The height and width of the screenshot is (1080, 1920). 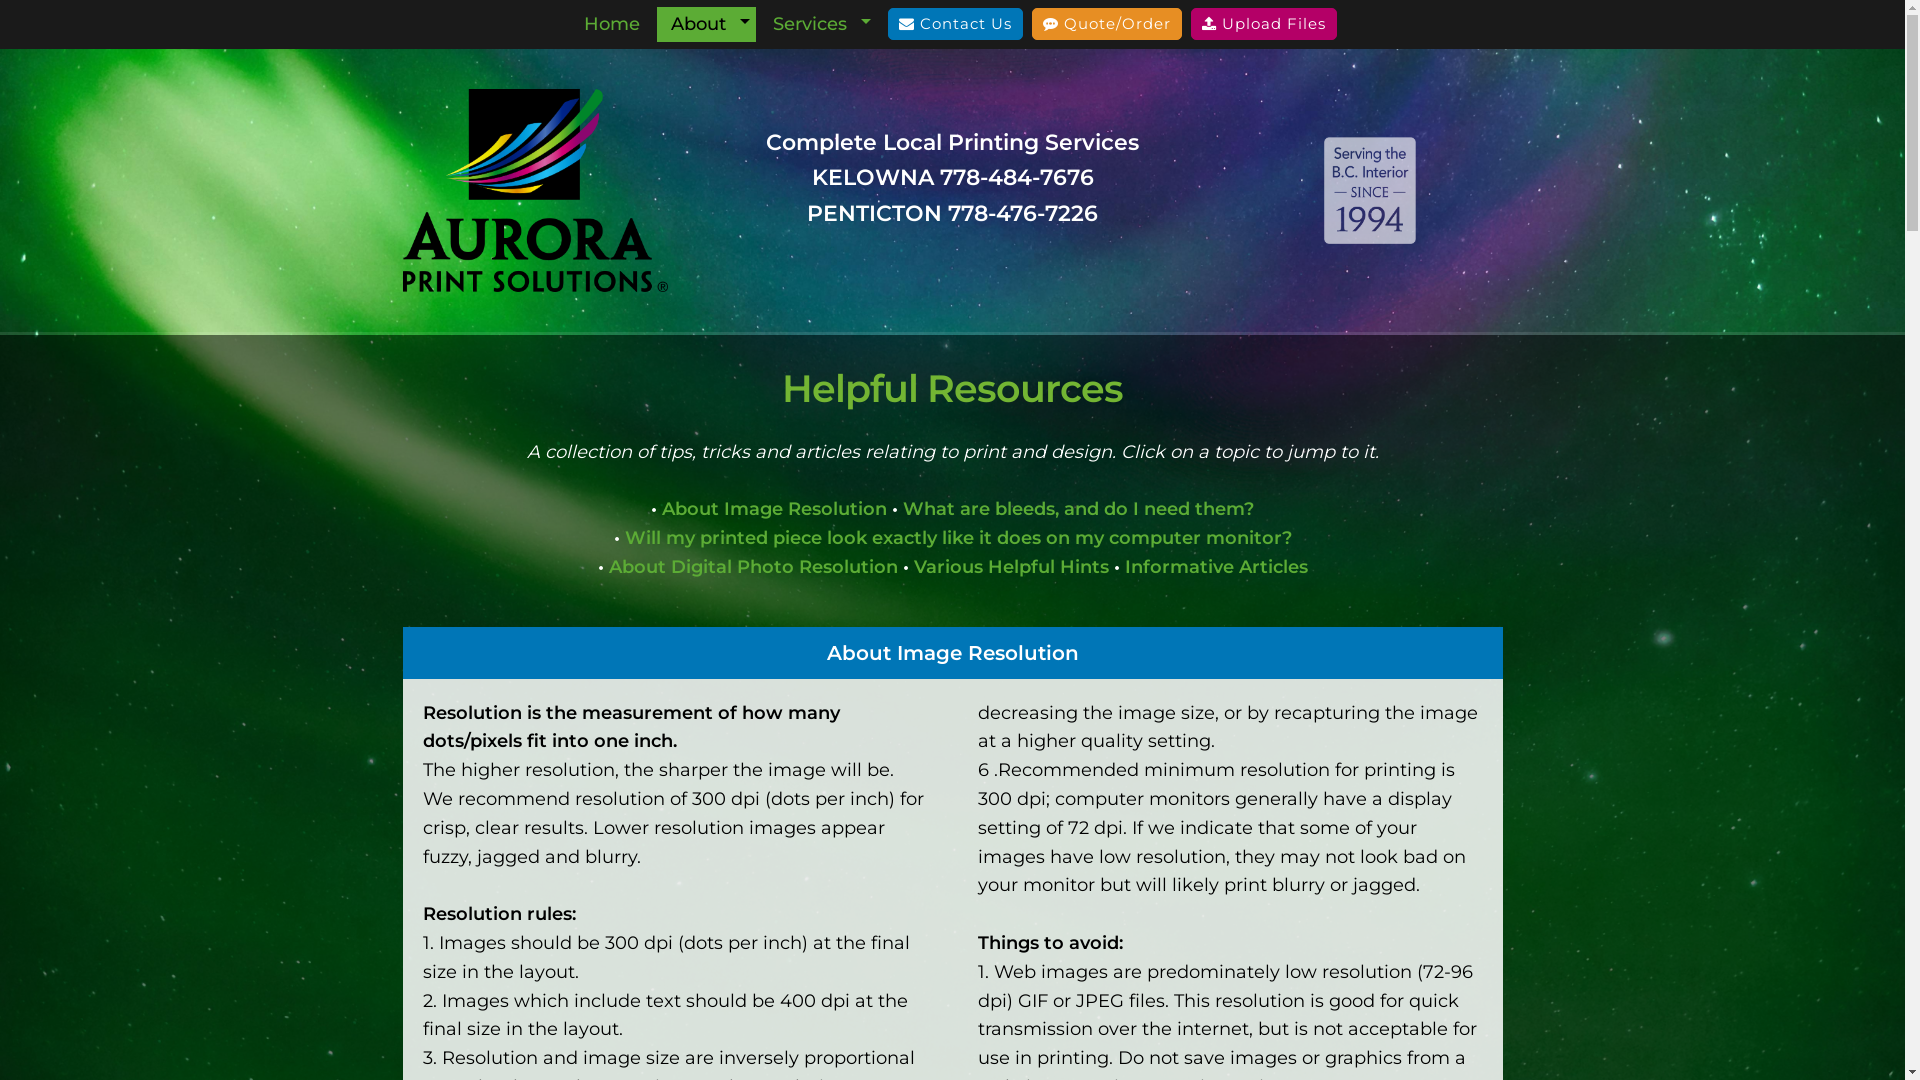 What do you see at coordinates (699, 24) in the screenshot?
I see `About` at bounding box center [699, 24].